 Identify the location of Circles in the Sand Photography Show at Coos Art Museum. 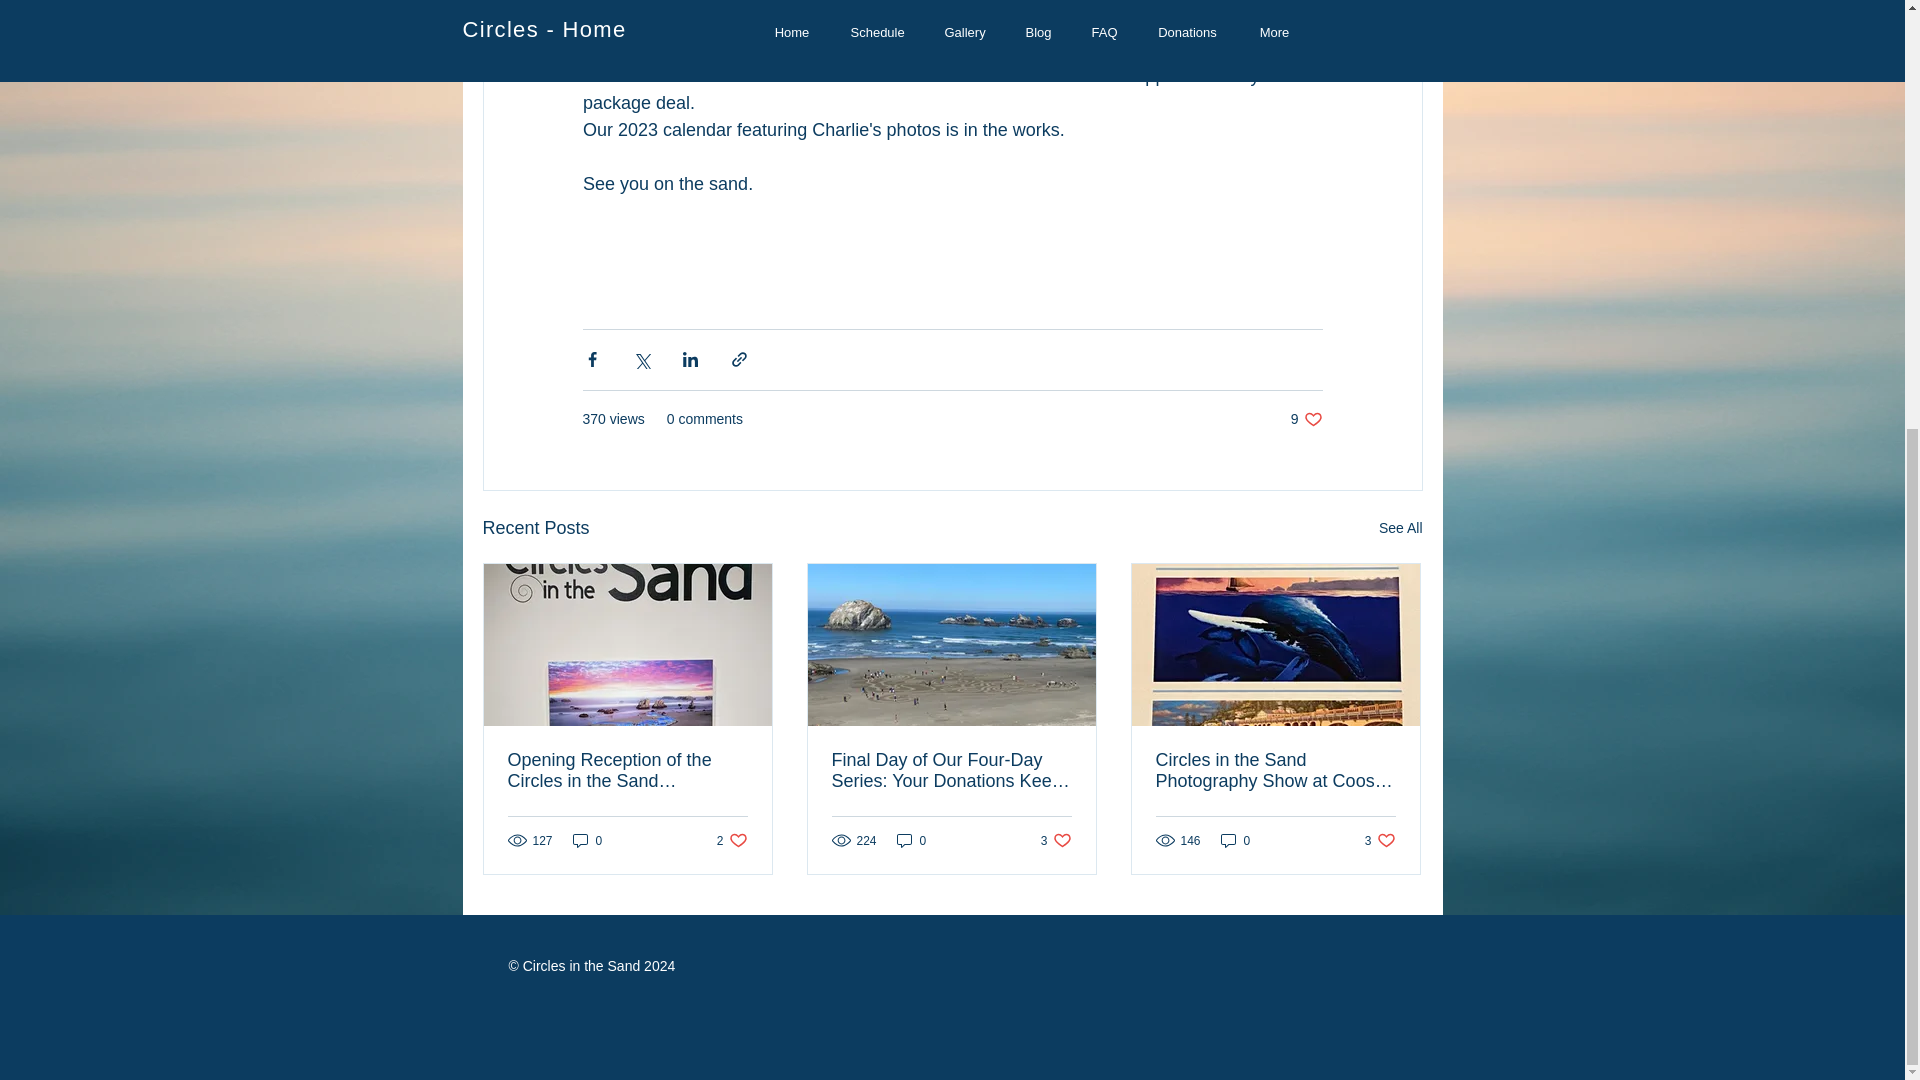
(587, 840).